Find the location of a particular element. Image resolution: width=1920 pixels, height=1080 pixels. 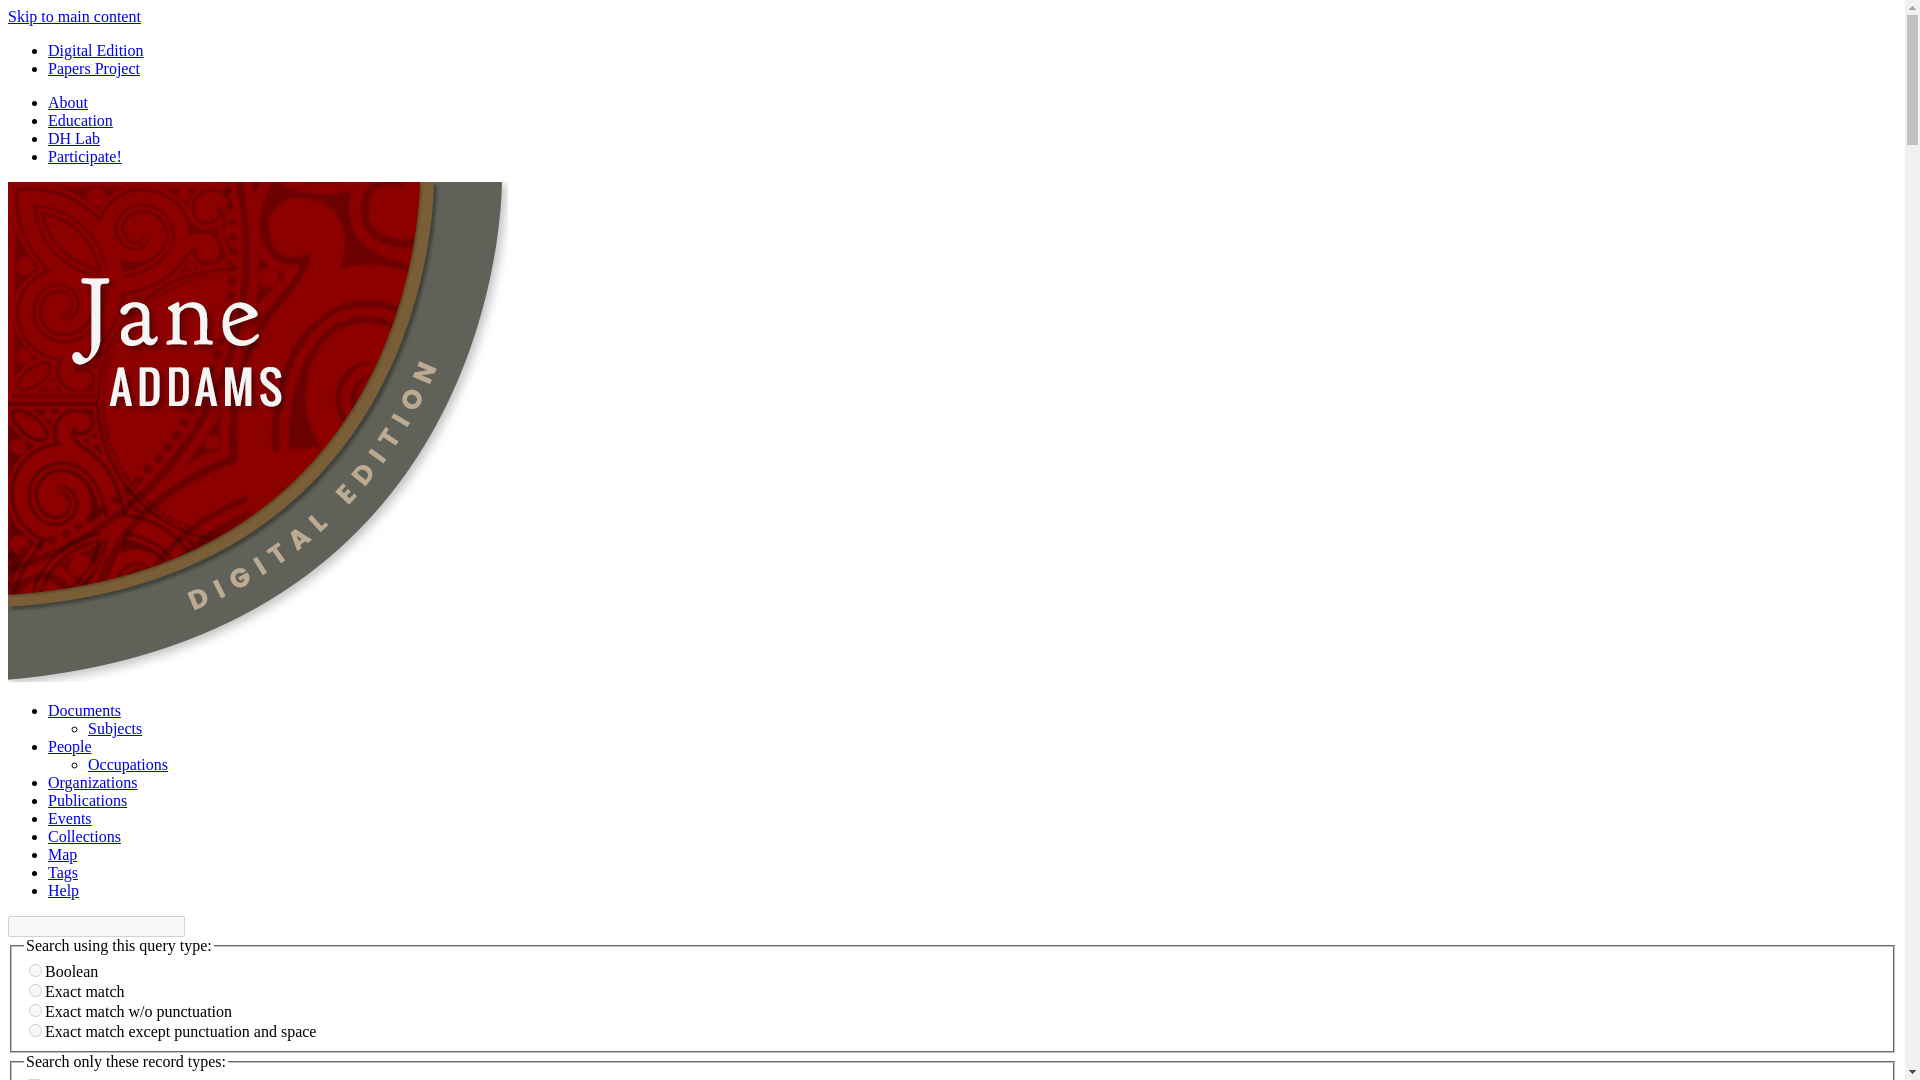

boolean is located at coordinates (35, 970).